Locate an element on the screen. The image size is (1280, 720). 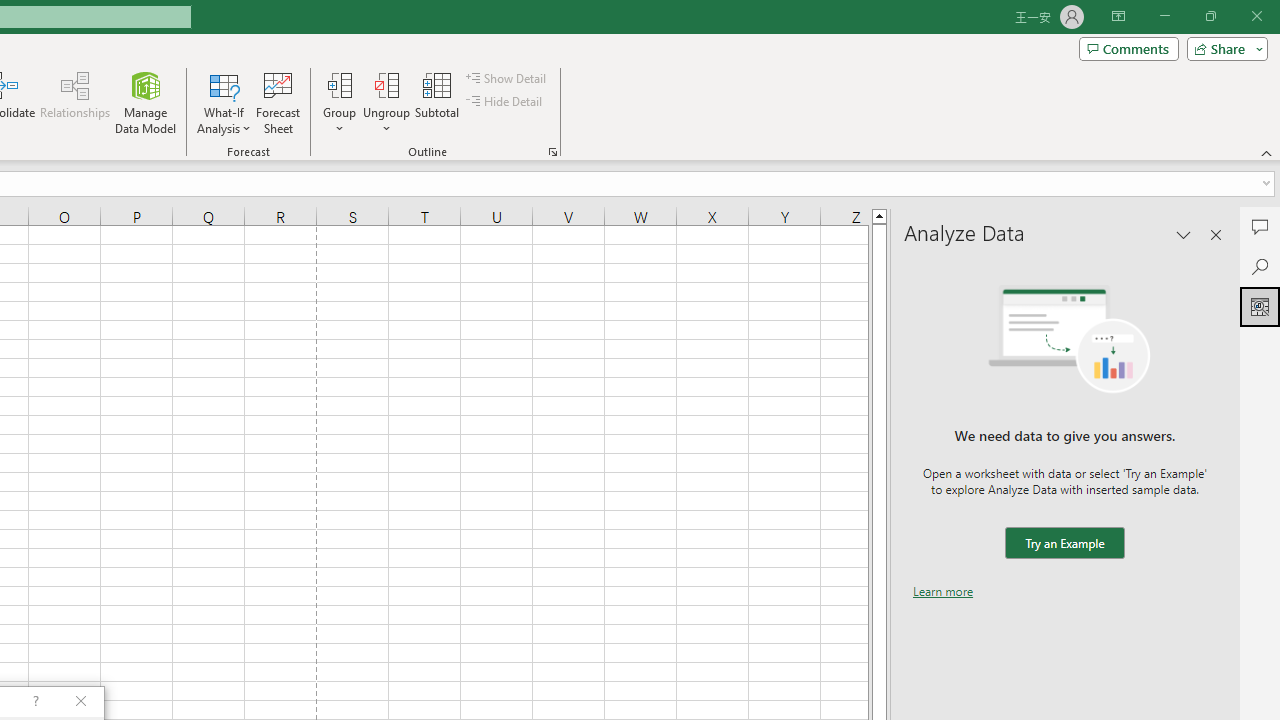
Close is located at coordinates (1256, 16).